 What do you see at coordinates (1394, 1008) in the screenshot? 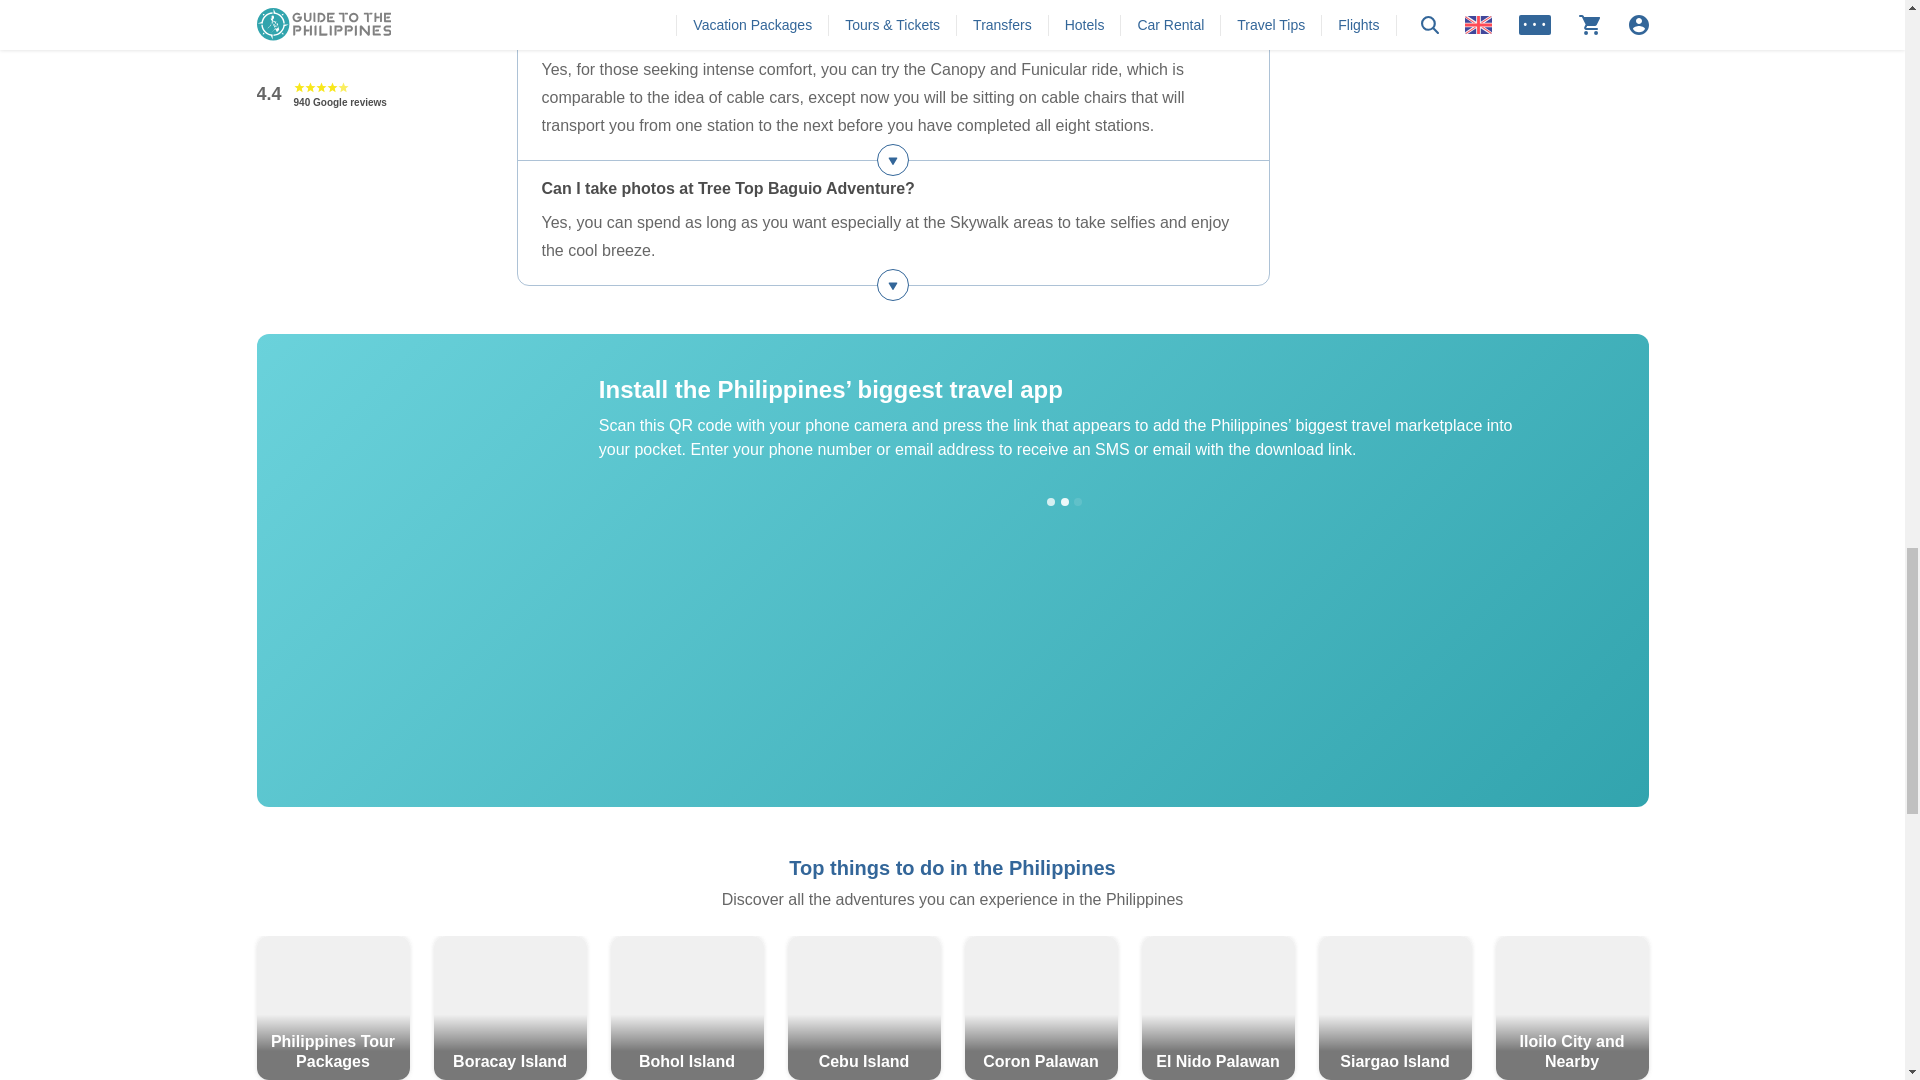
I see `Siargao Island` at bounding box center [1394, 1008].